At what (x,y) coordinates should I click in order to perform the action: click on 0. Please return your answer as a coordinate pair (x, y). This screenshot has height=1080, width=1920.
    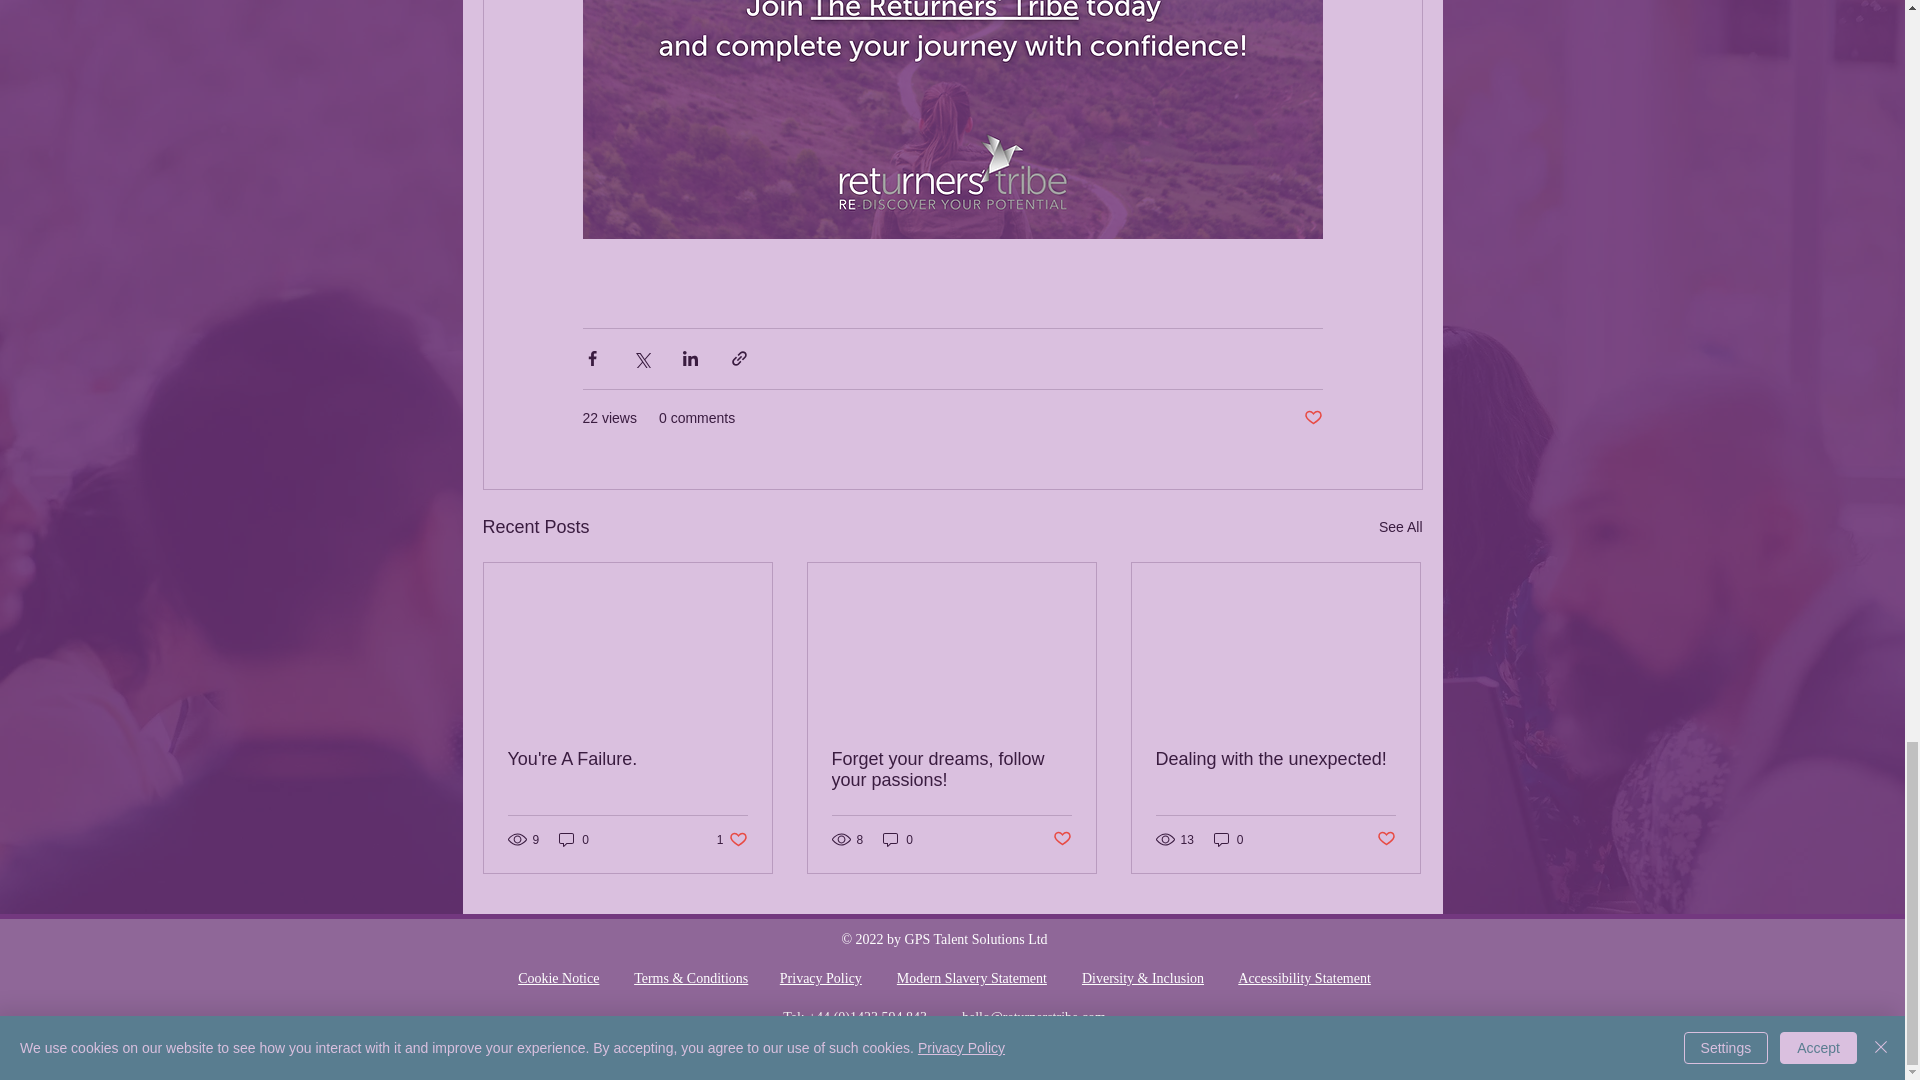
    Looking at the image, I should click on (1312, 418).